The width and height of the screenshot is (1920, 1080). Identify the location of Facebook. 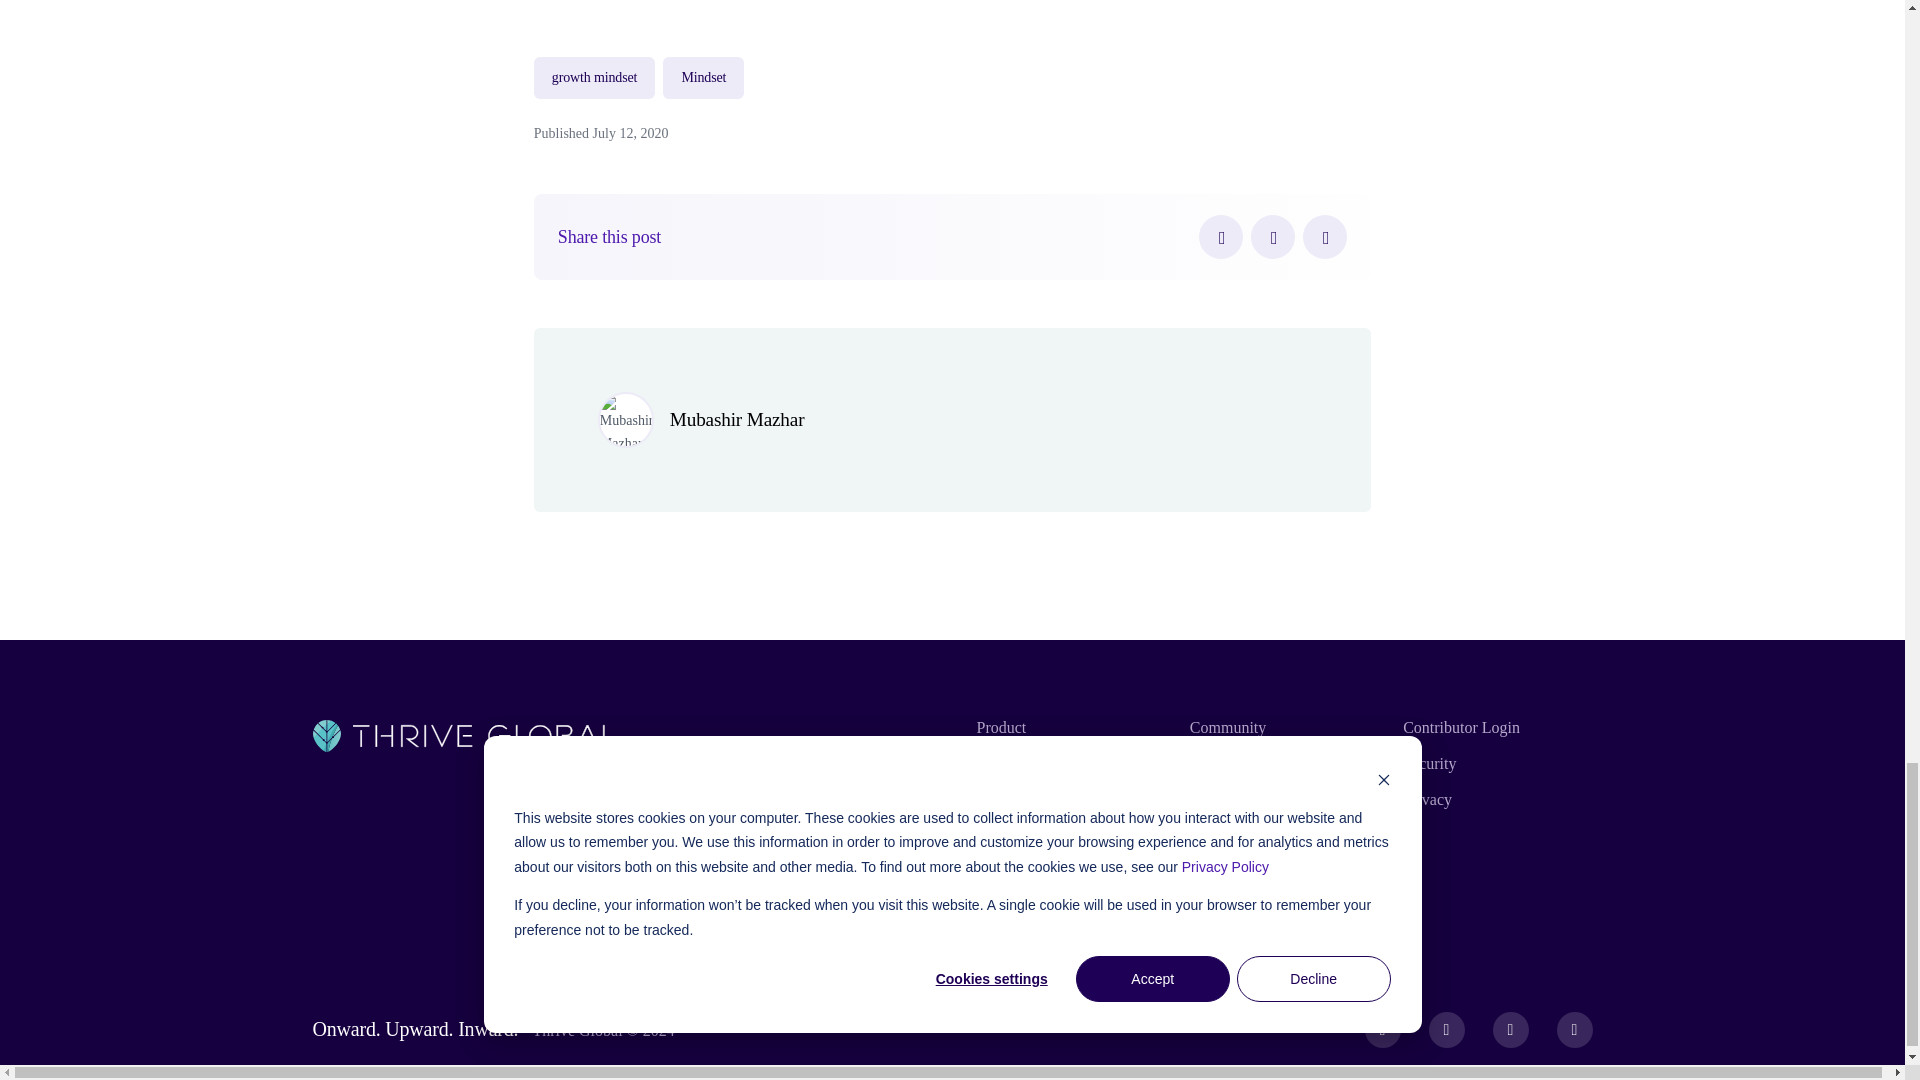
(1220, 236).